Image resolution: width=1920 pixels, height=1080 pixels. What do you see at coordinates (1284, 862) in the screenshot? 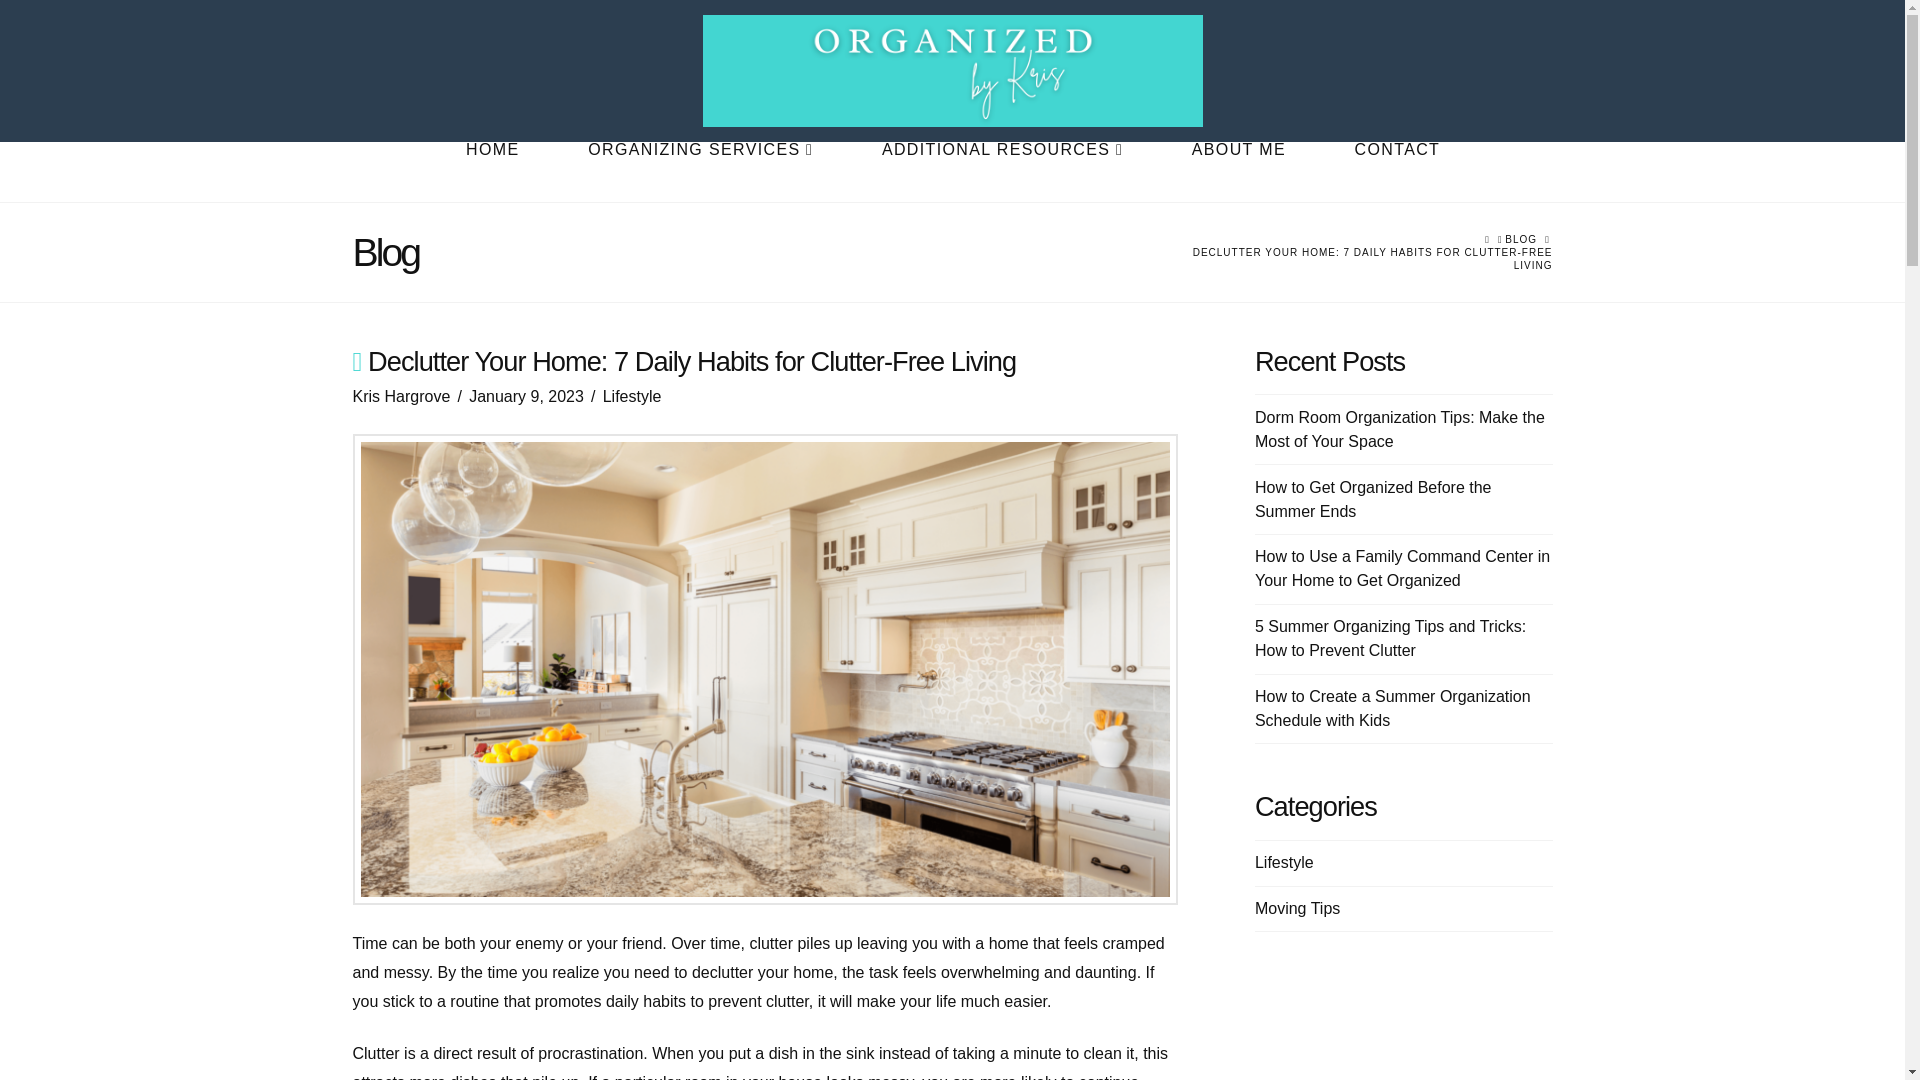
I see `Lifestyle` at bounding box center [1284, 862].